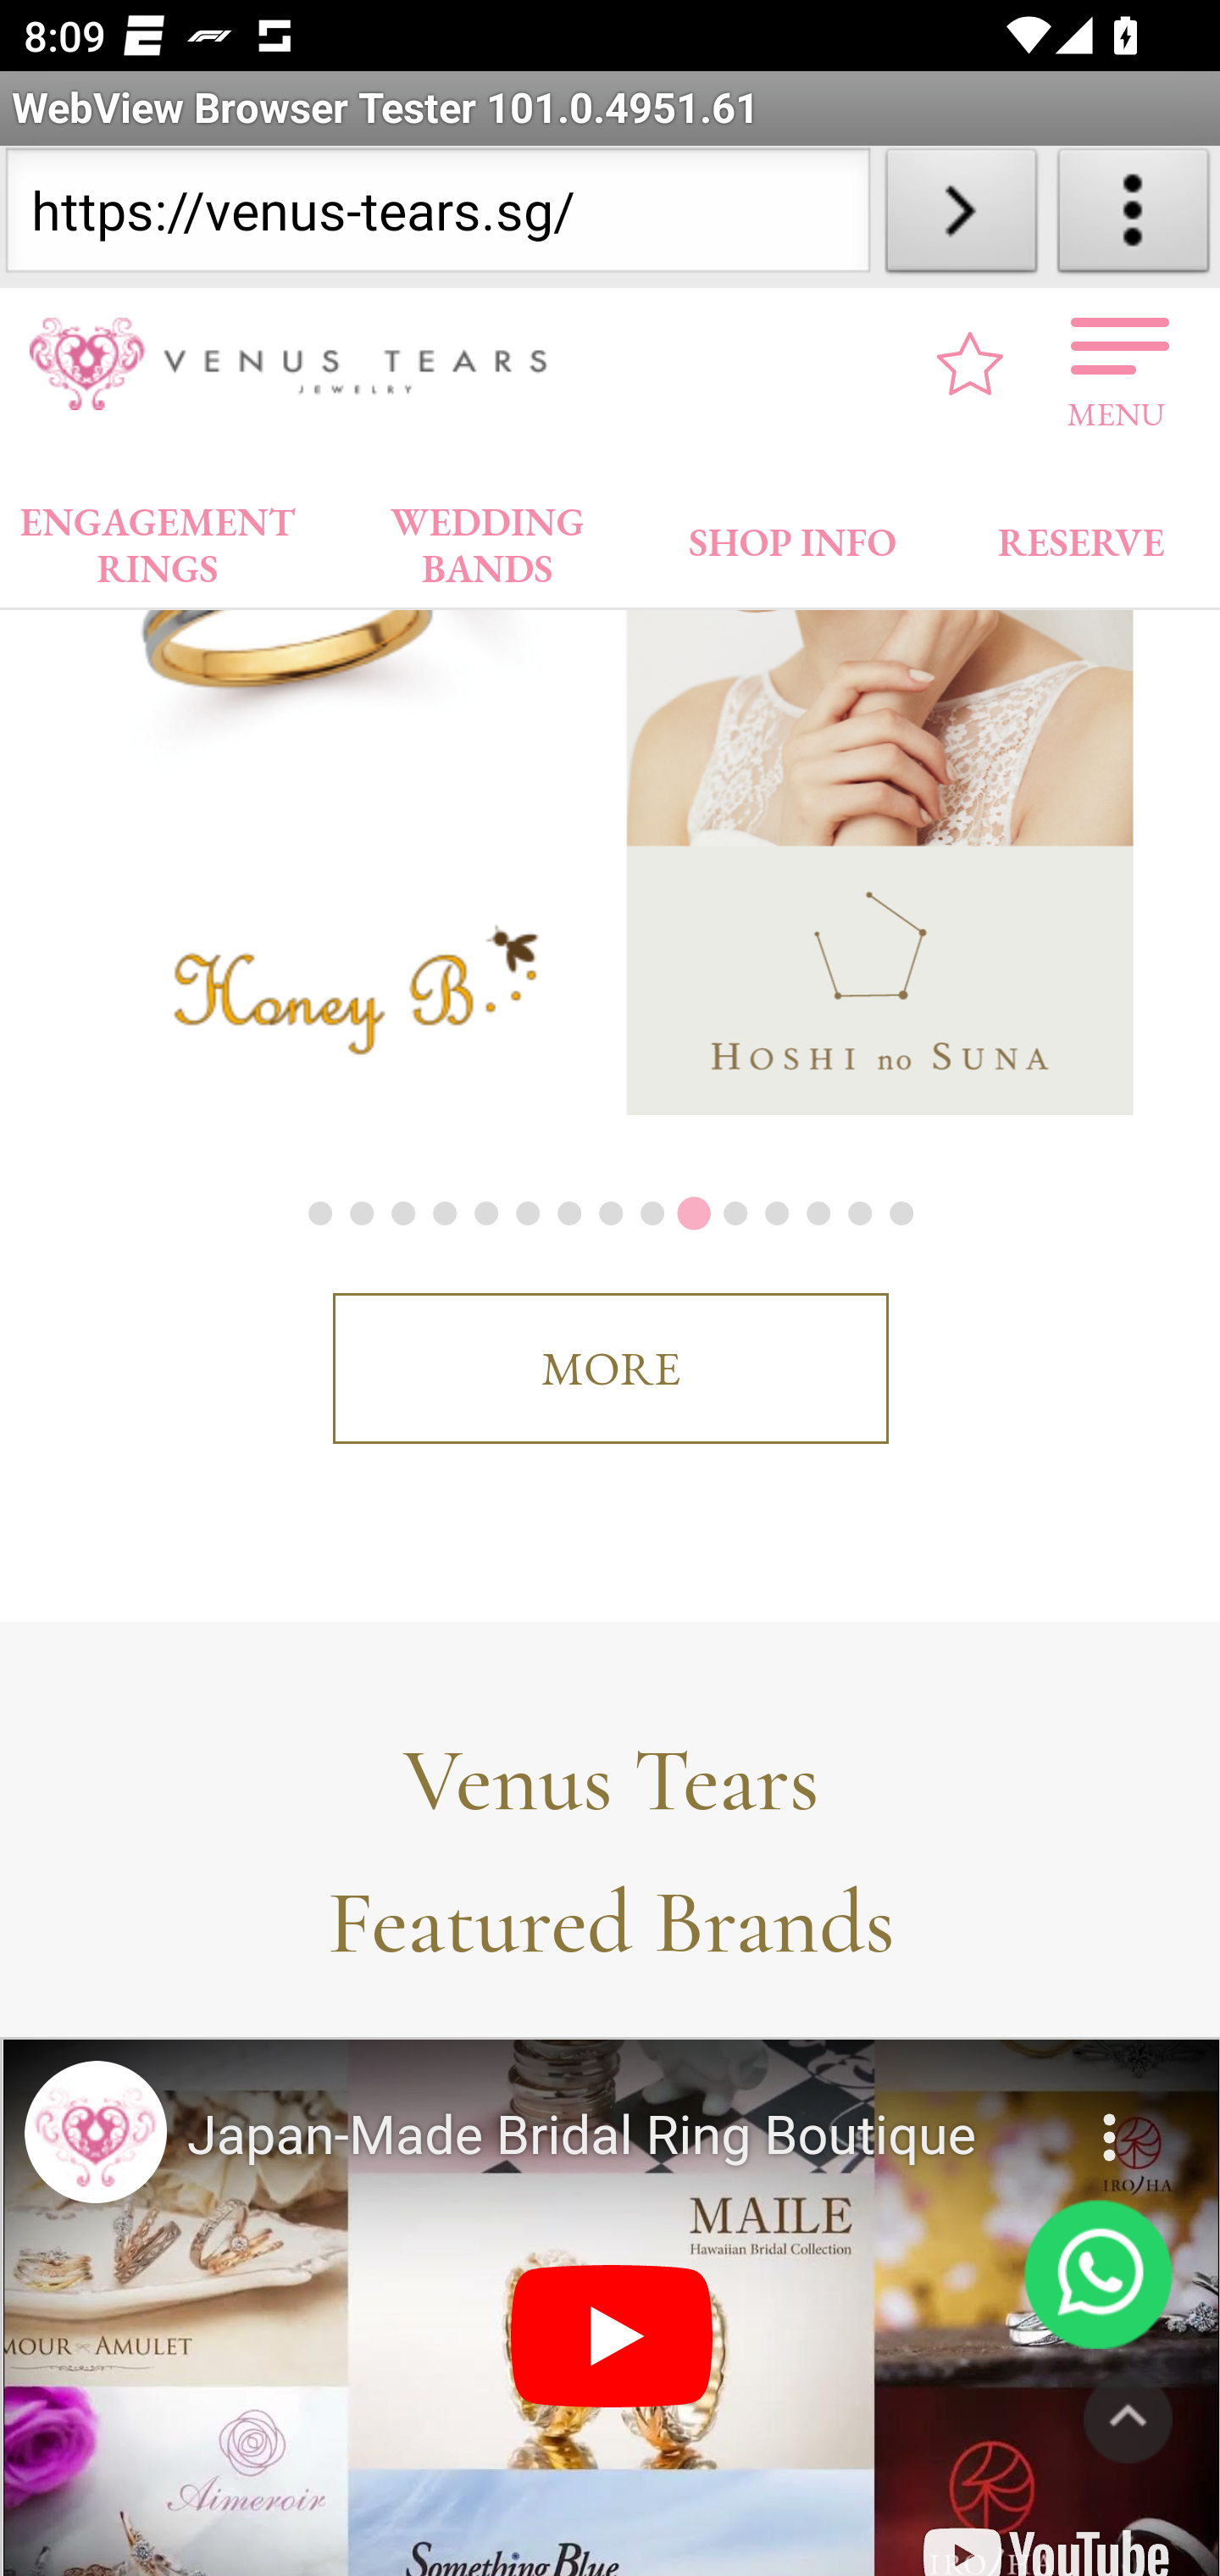  What do you see at coordinates (319, 1214) in the screenshot?
I see `Go to page 1` at bounding box center [319, 1214].